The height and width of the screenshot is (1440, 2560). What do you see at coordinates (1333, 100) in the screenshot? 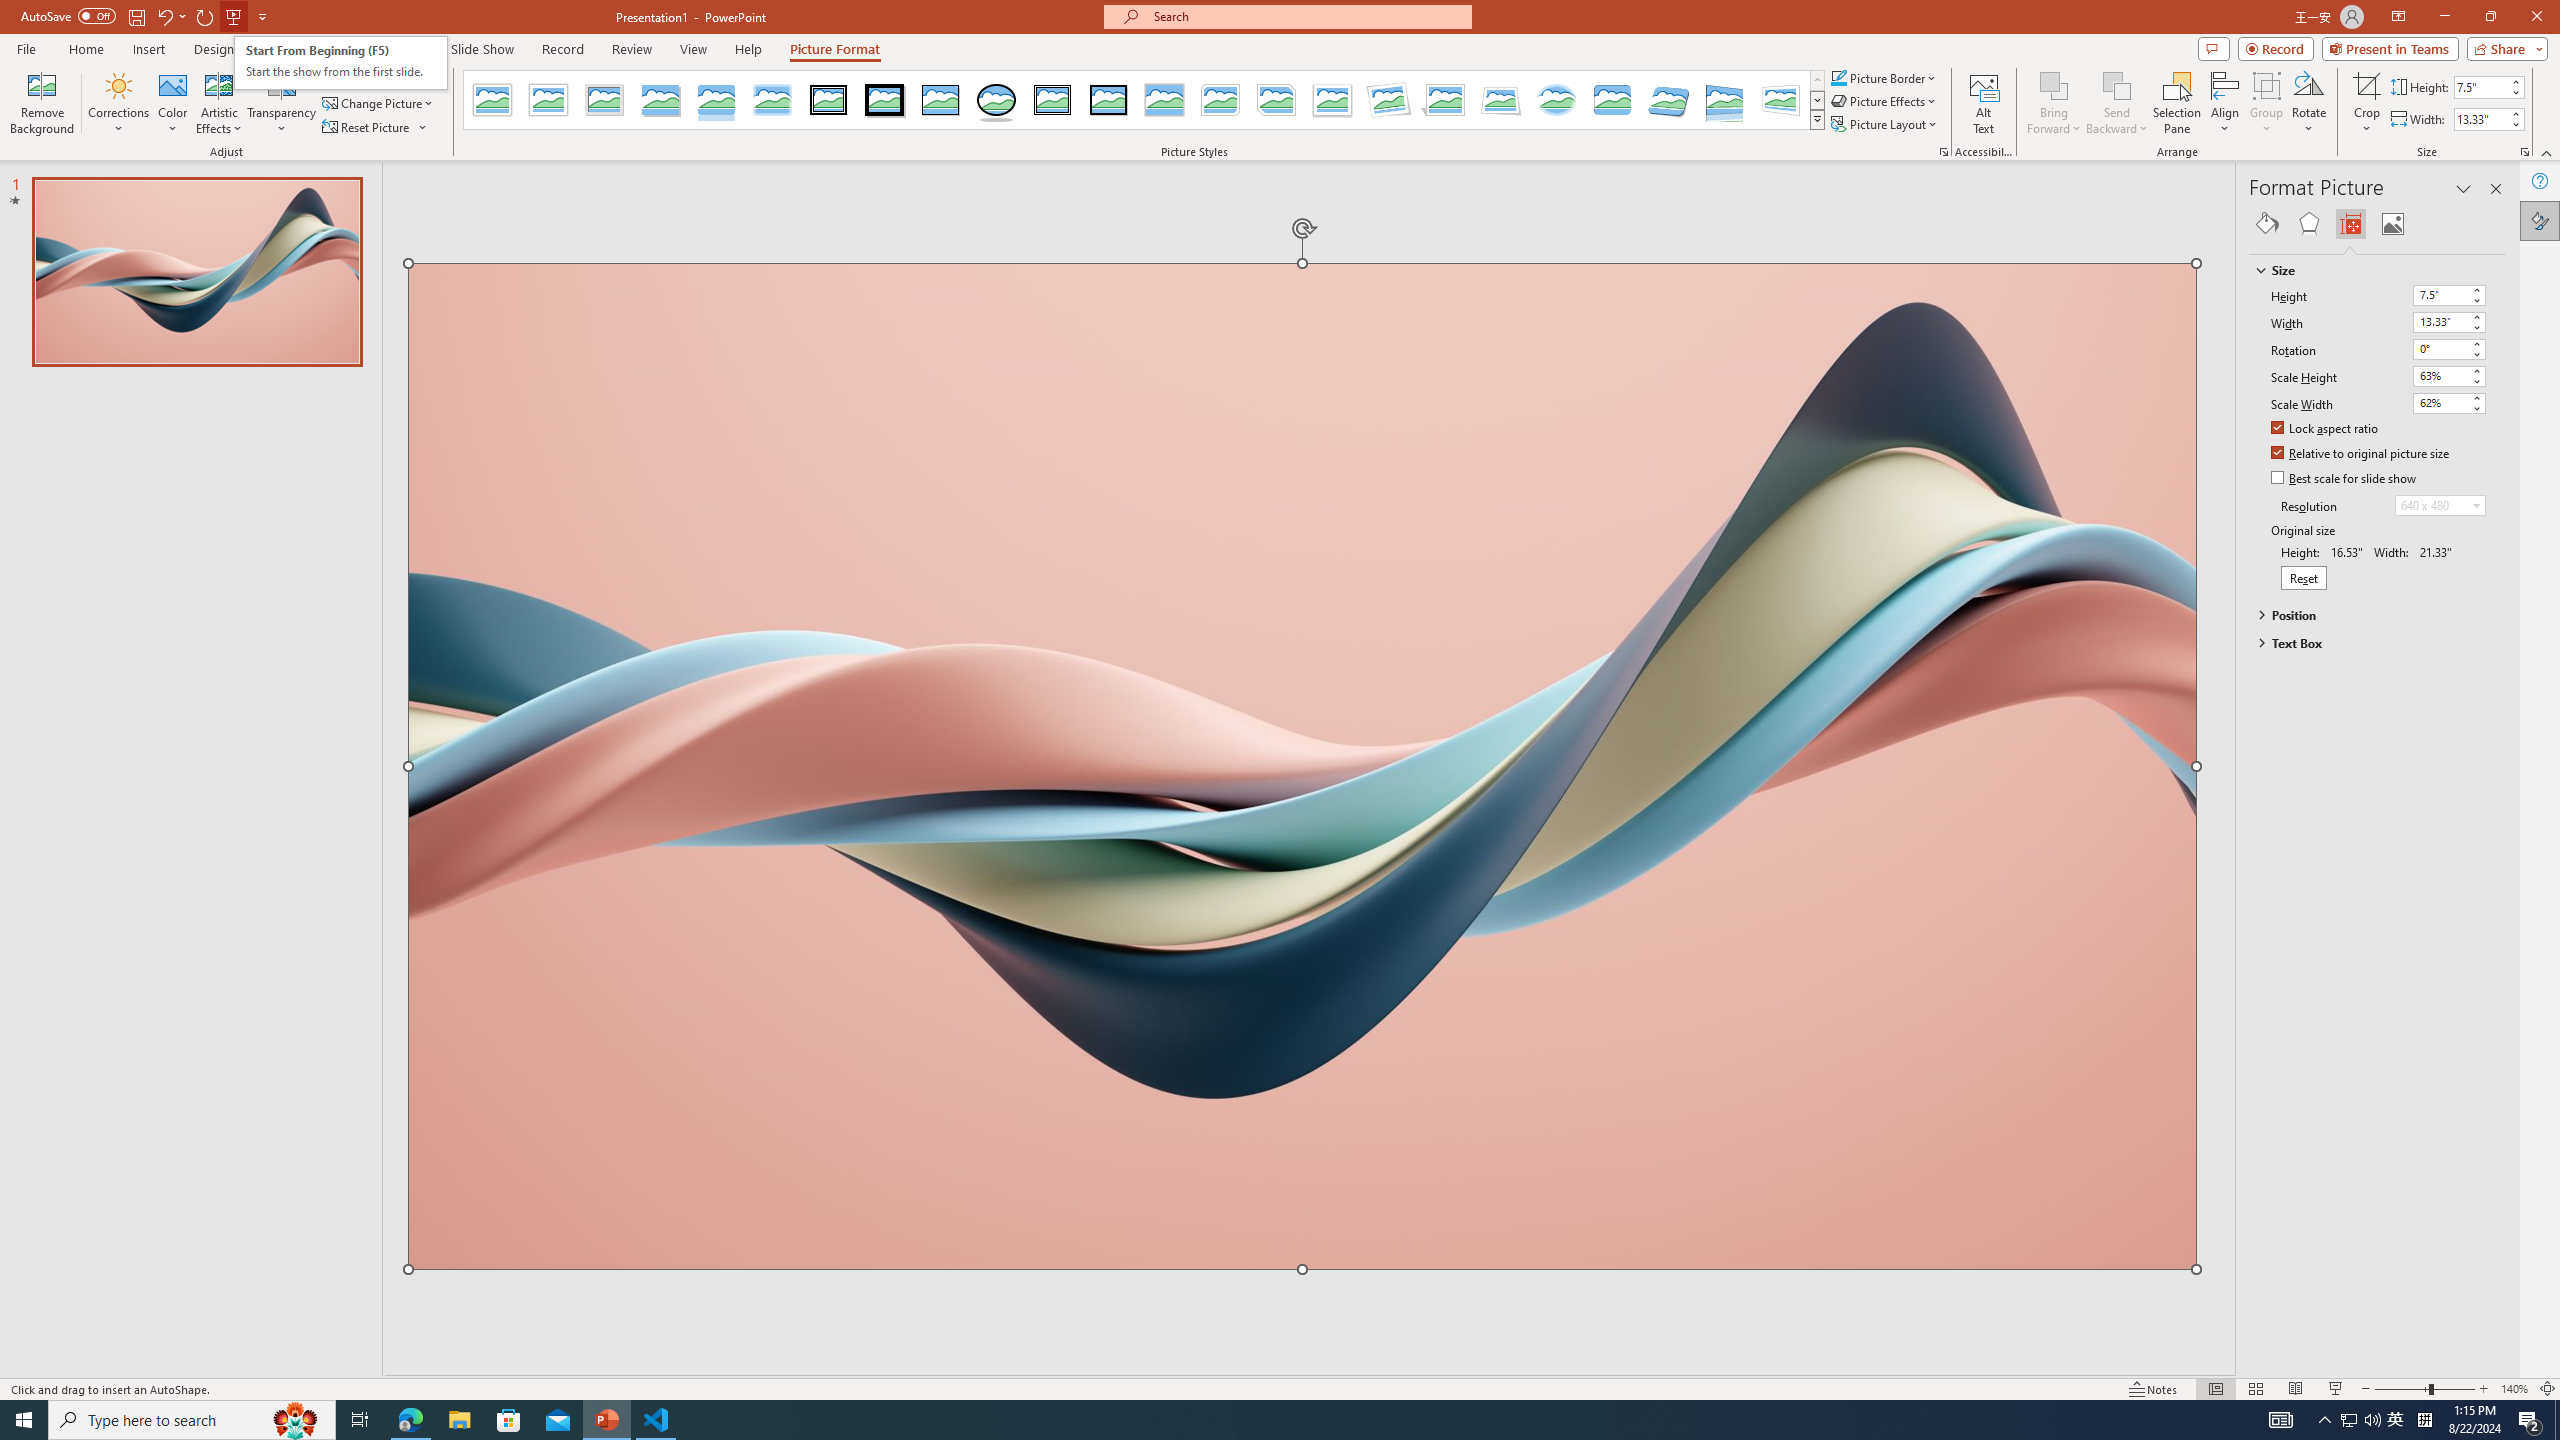
I see `Moderate Frame, White` at bounding box center [1333, 100].